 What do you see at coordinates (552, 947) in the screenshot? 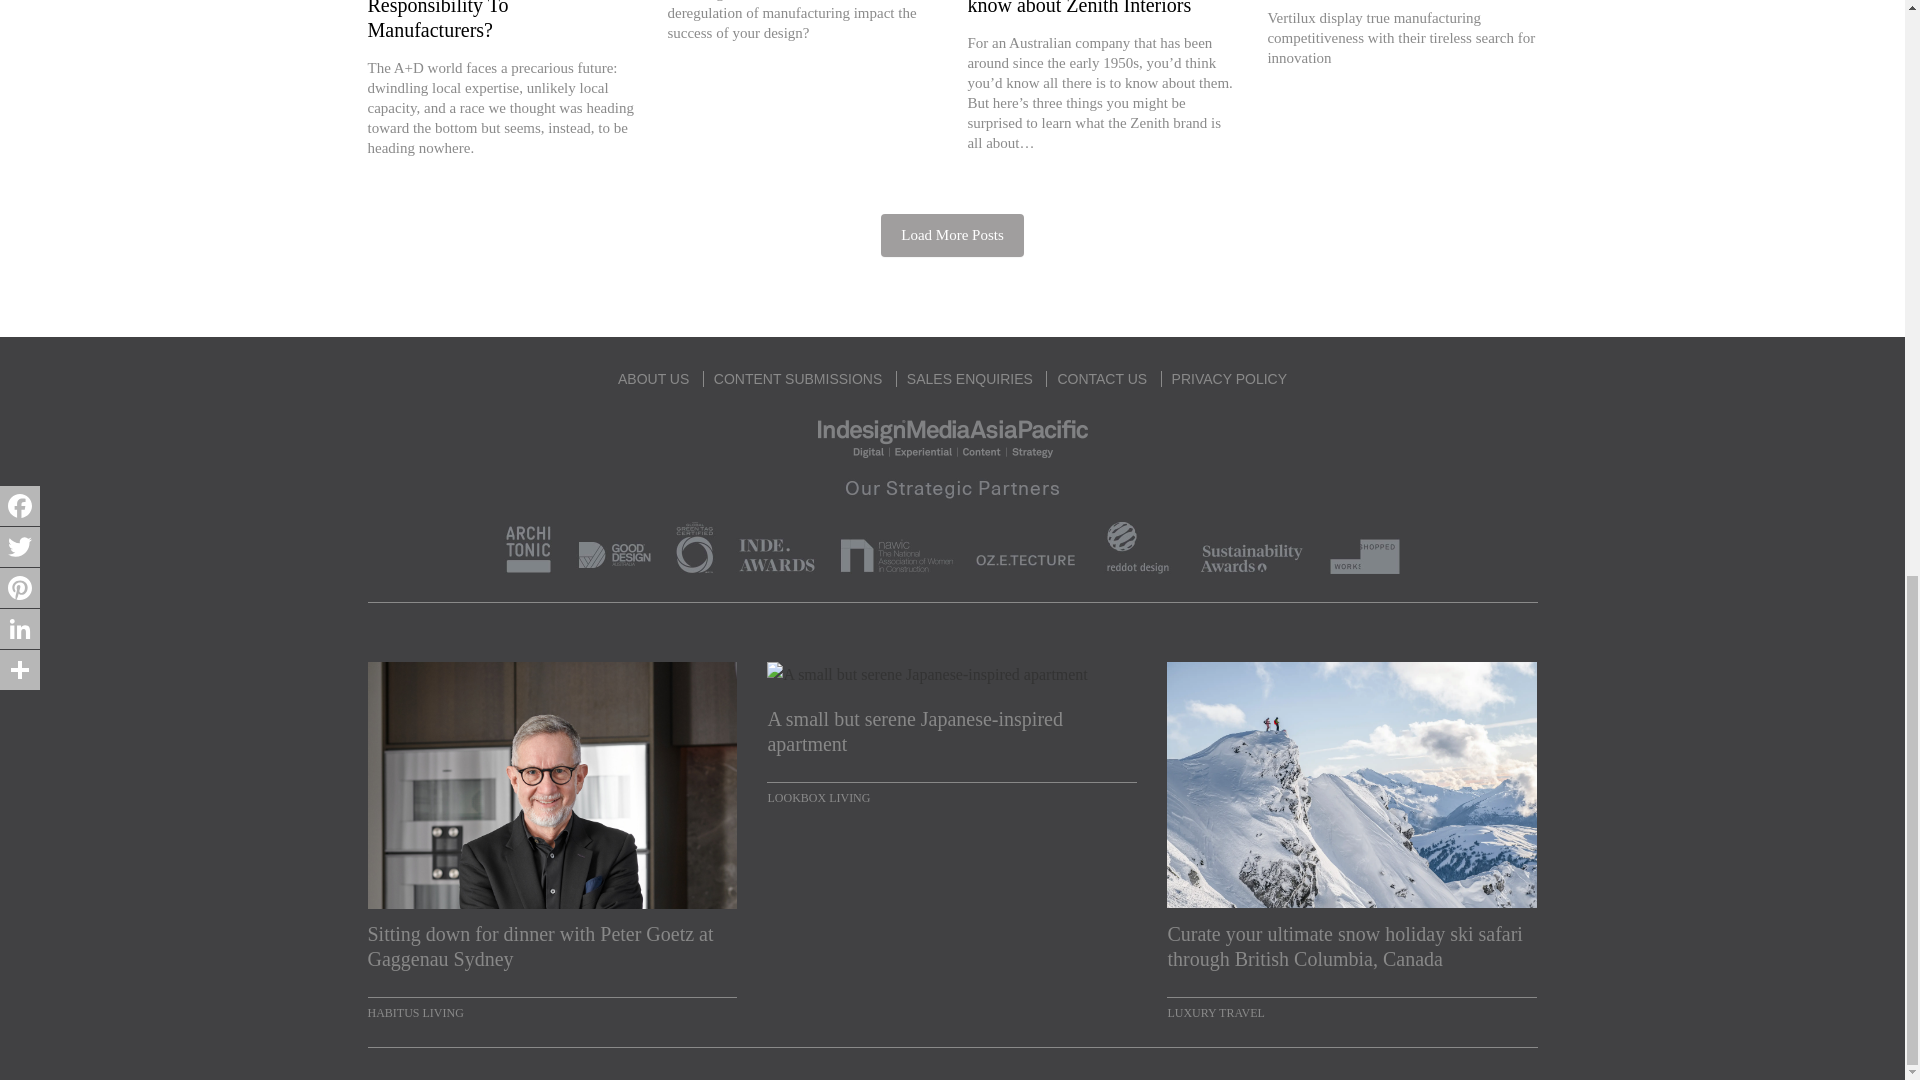
I see `Sitting down for dinner with Peter Goetz at Gaggenau Sydney` at bounding box center [552, 947].